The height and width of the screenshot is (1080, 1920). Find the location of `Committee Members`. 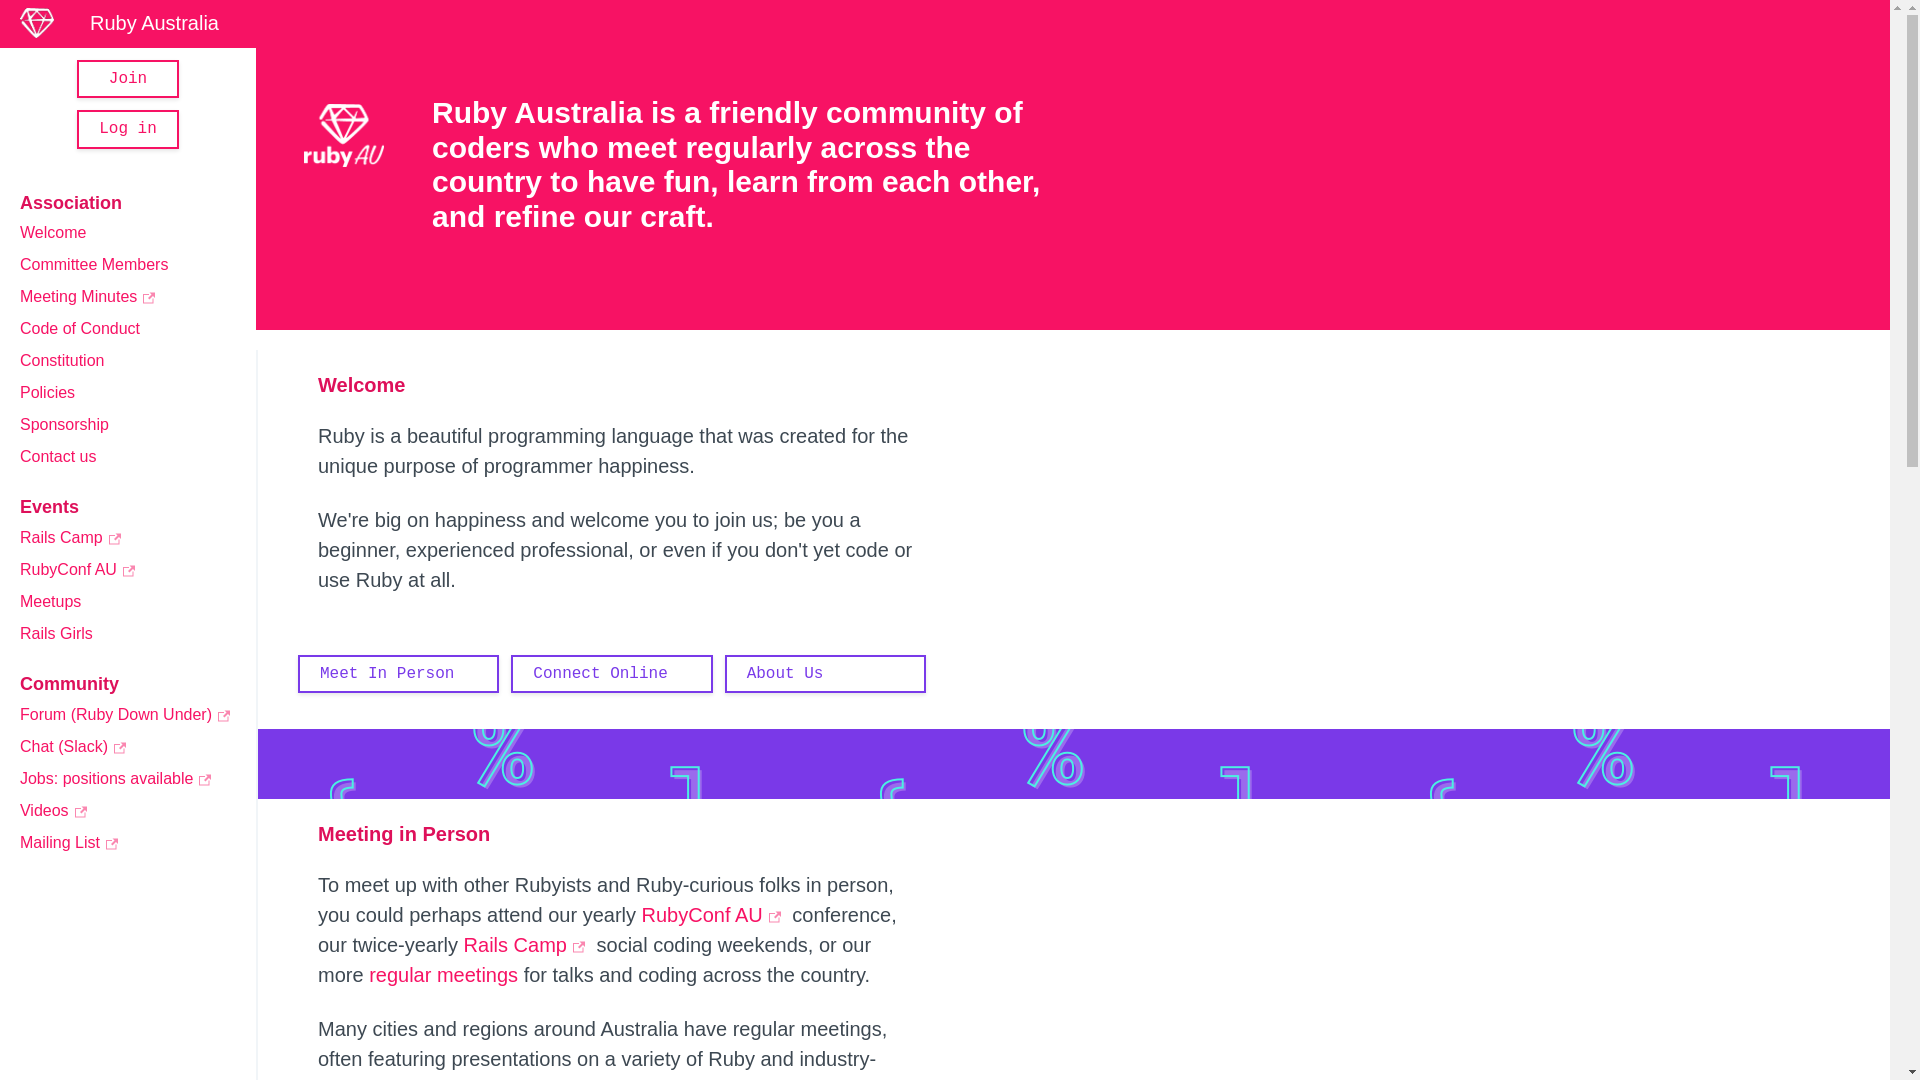

Committee Members is located at coordinates (94, 264).